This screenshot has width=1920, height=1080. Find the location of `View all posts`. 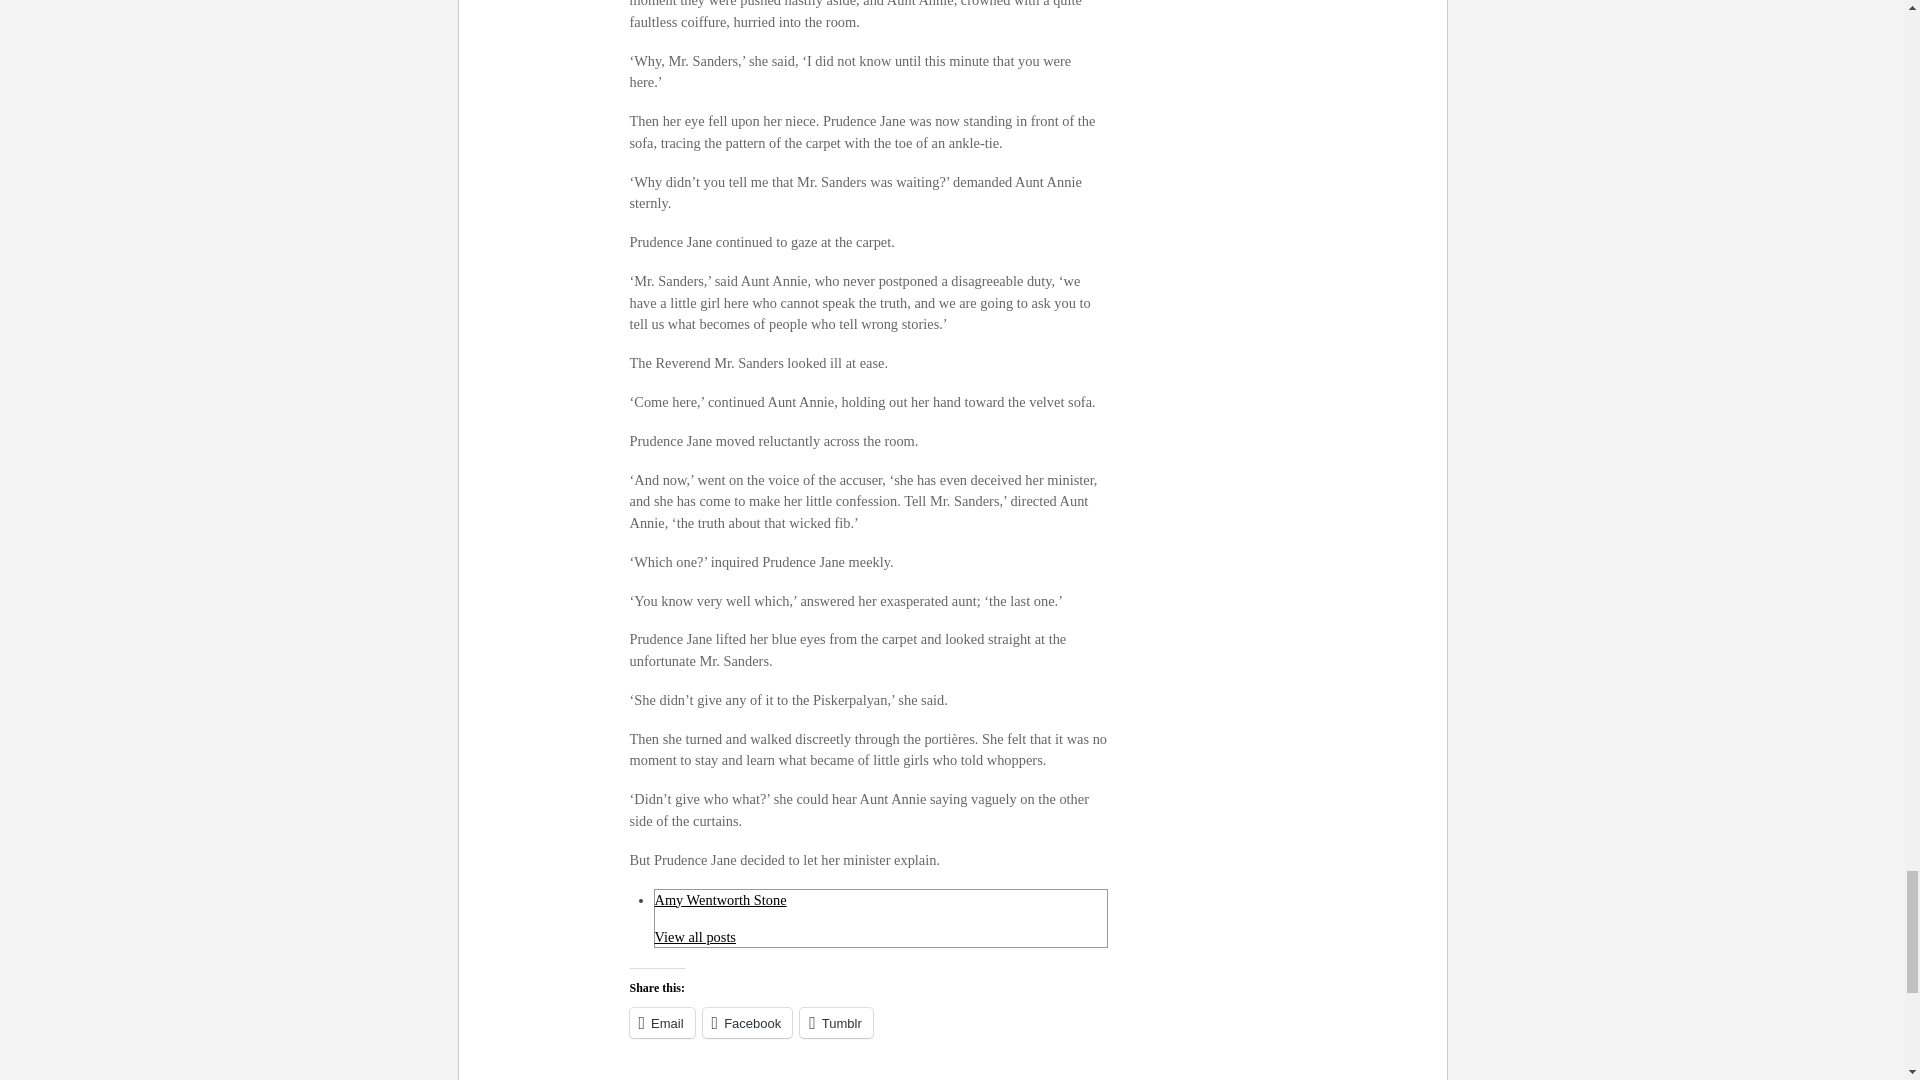

View all posts is located at coordinates (694, 936).